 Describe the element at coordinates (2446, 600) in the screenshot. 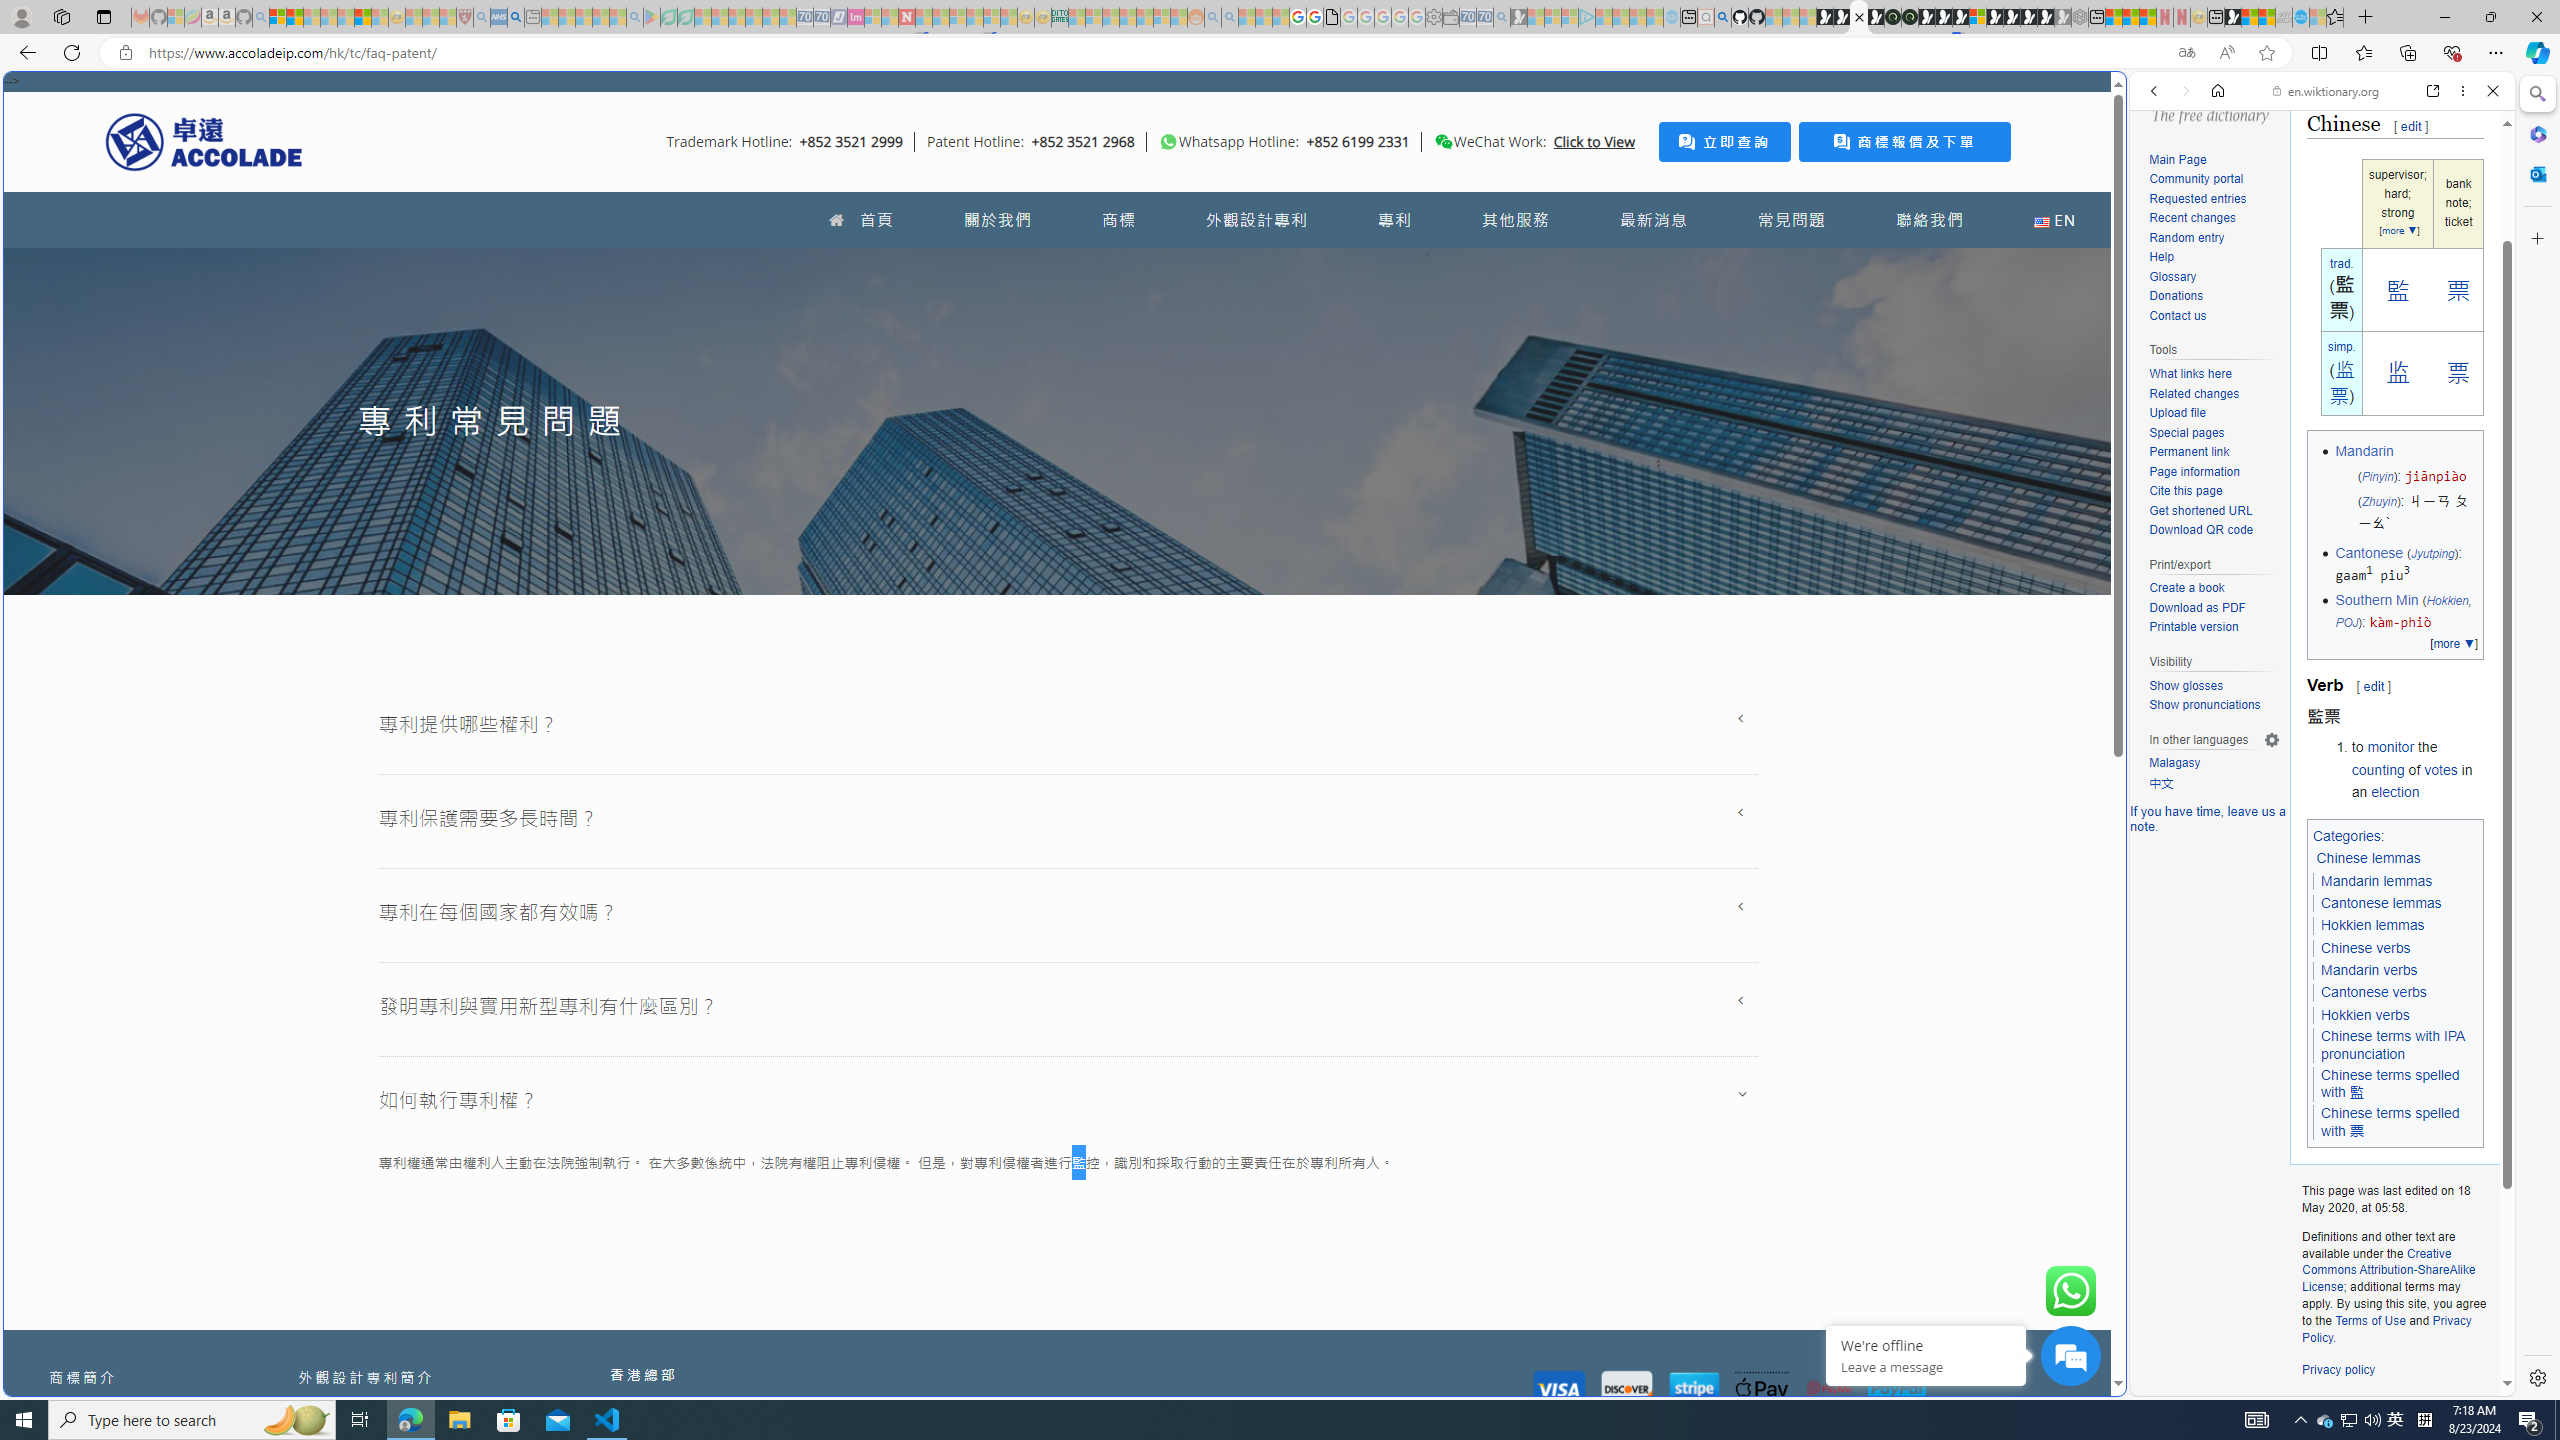

I see `Hokkien` at that location.